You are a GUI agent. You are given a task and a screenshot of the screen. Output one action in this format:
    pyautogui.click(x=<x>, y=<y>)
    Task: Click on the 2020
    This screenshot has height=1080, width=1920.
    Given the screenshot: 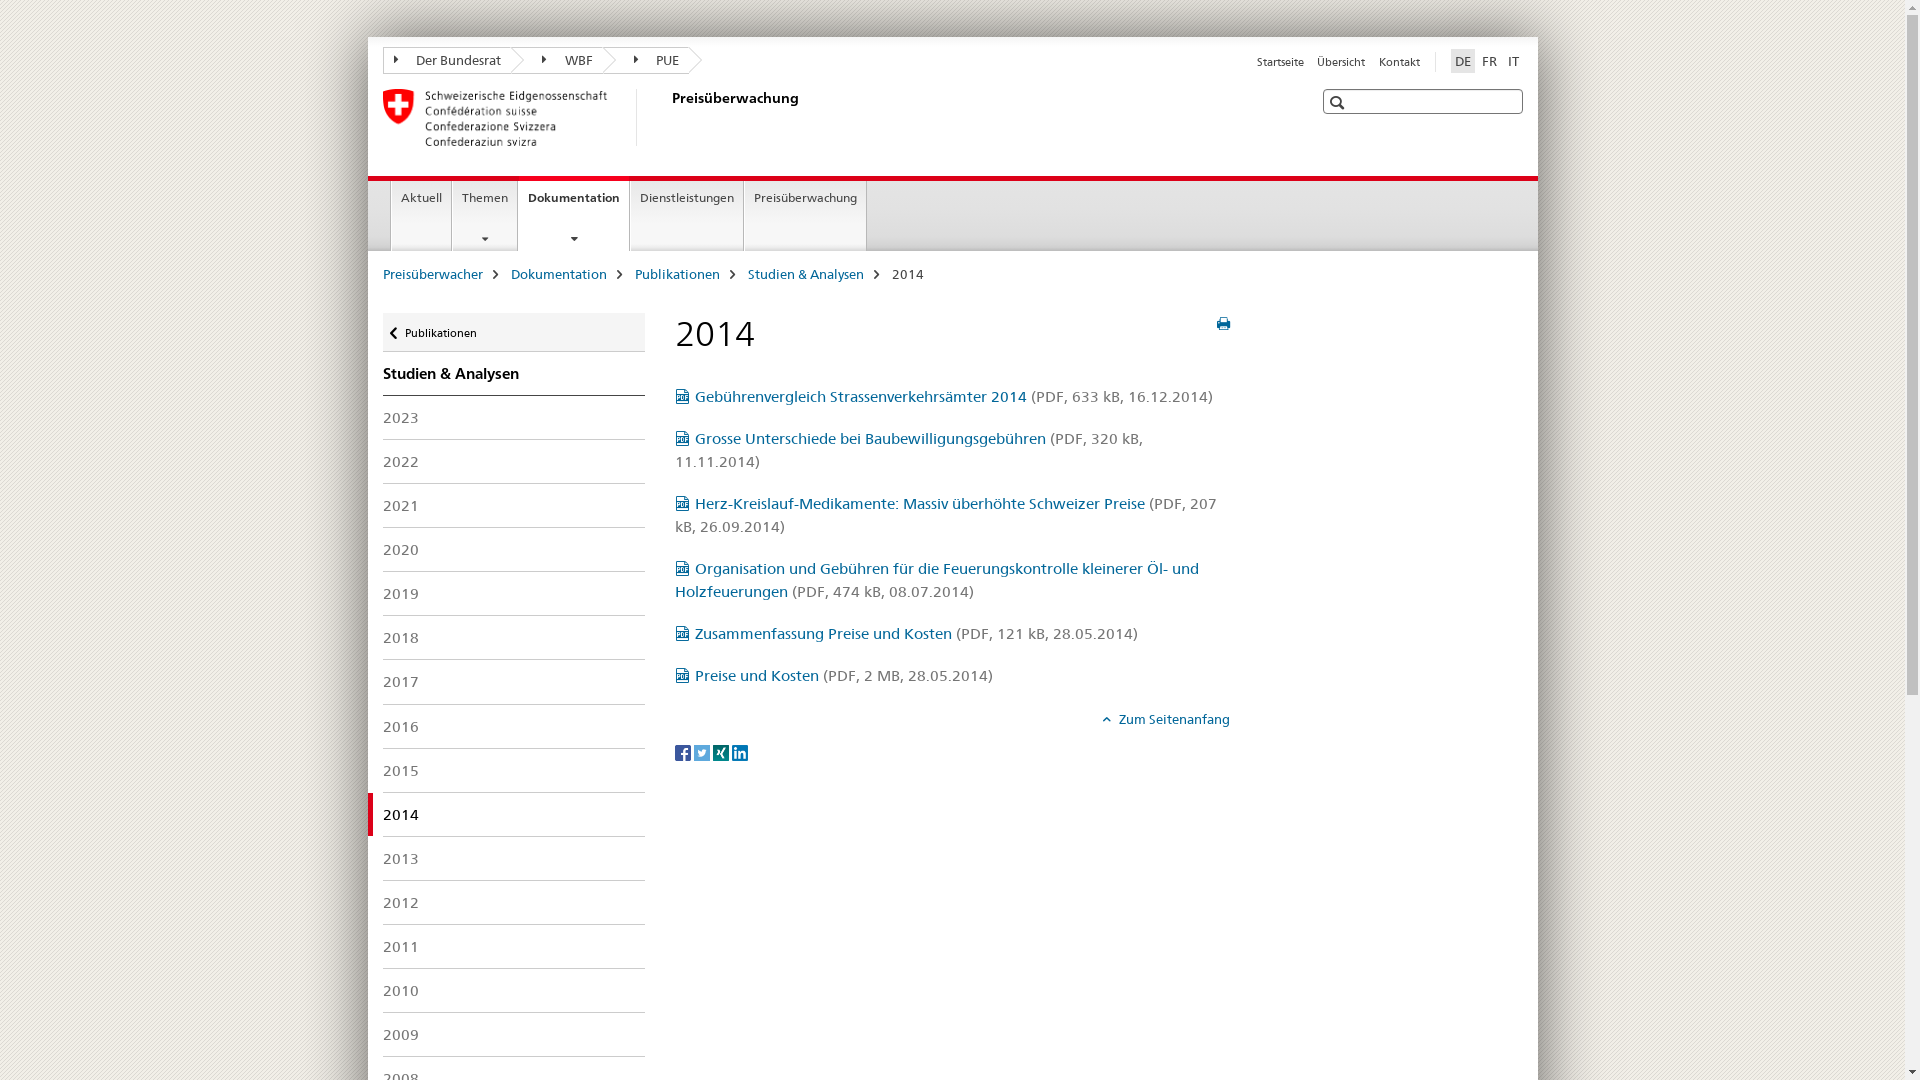 What is the action you would take?
    pyautogui.click(x=514, y=550)
    